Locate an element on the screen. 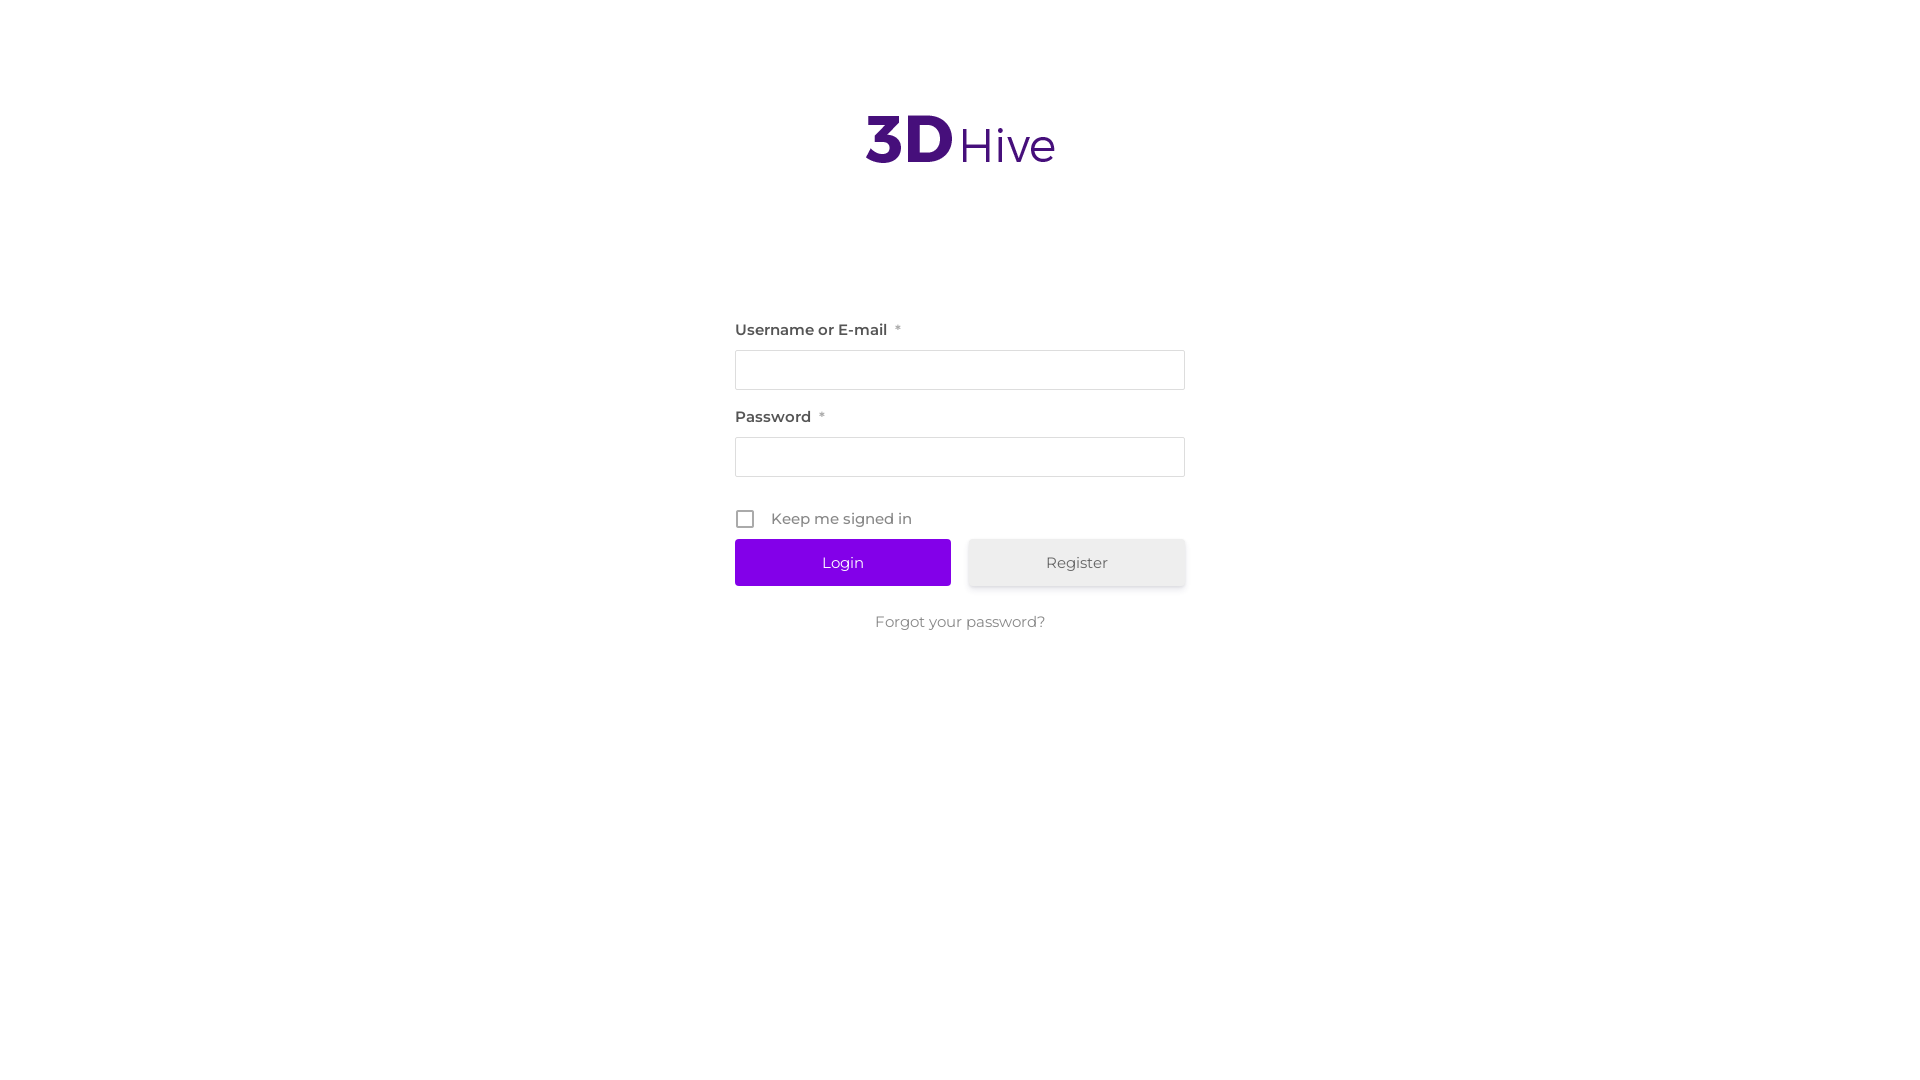 Image resolution: width=1920 pixels, height=1080 pixels. Forgot your password? is located at coordinates (960, 622).